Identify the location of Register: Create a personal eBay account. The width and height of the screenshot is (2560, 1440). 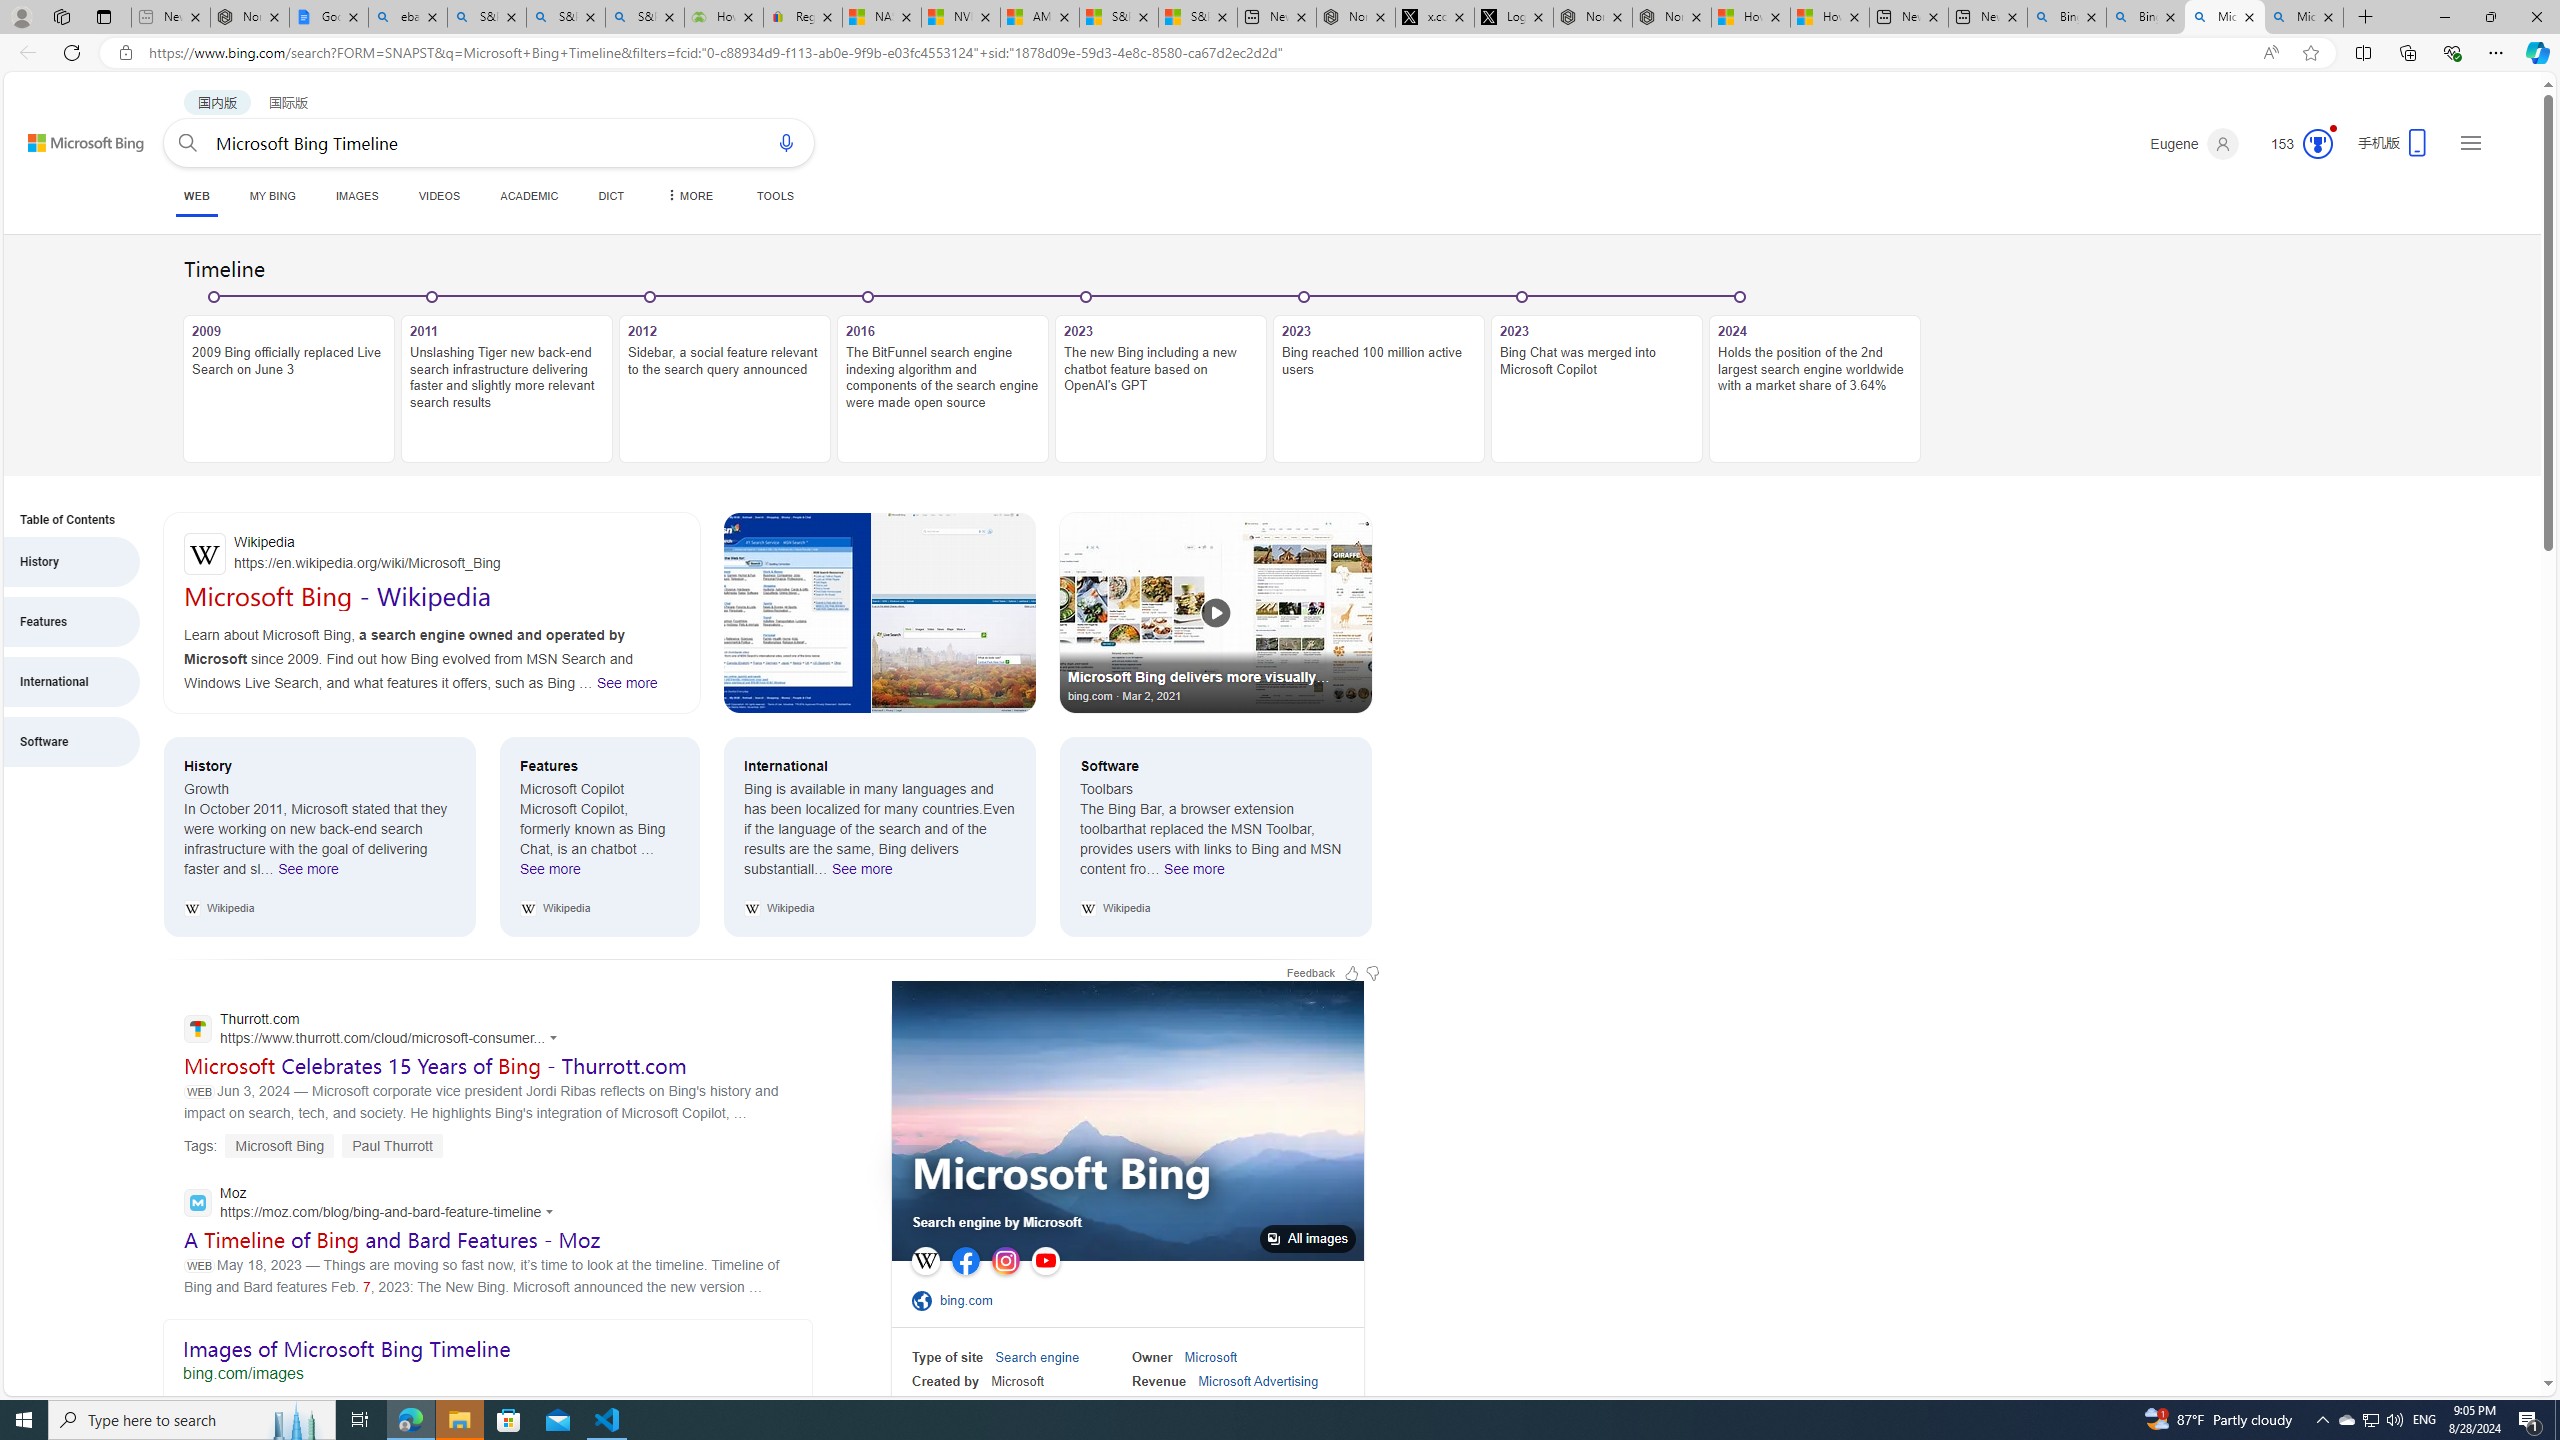
(802, 17).